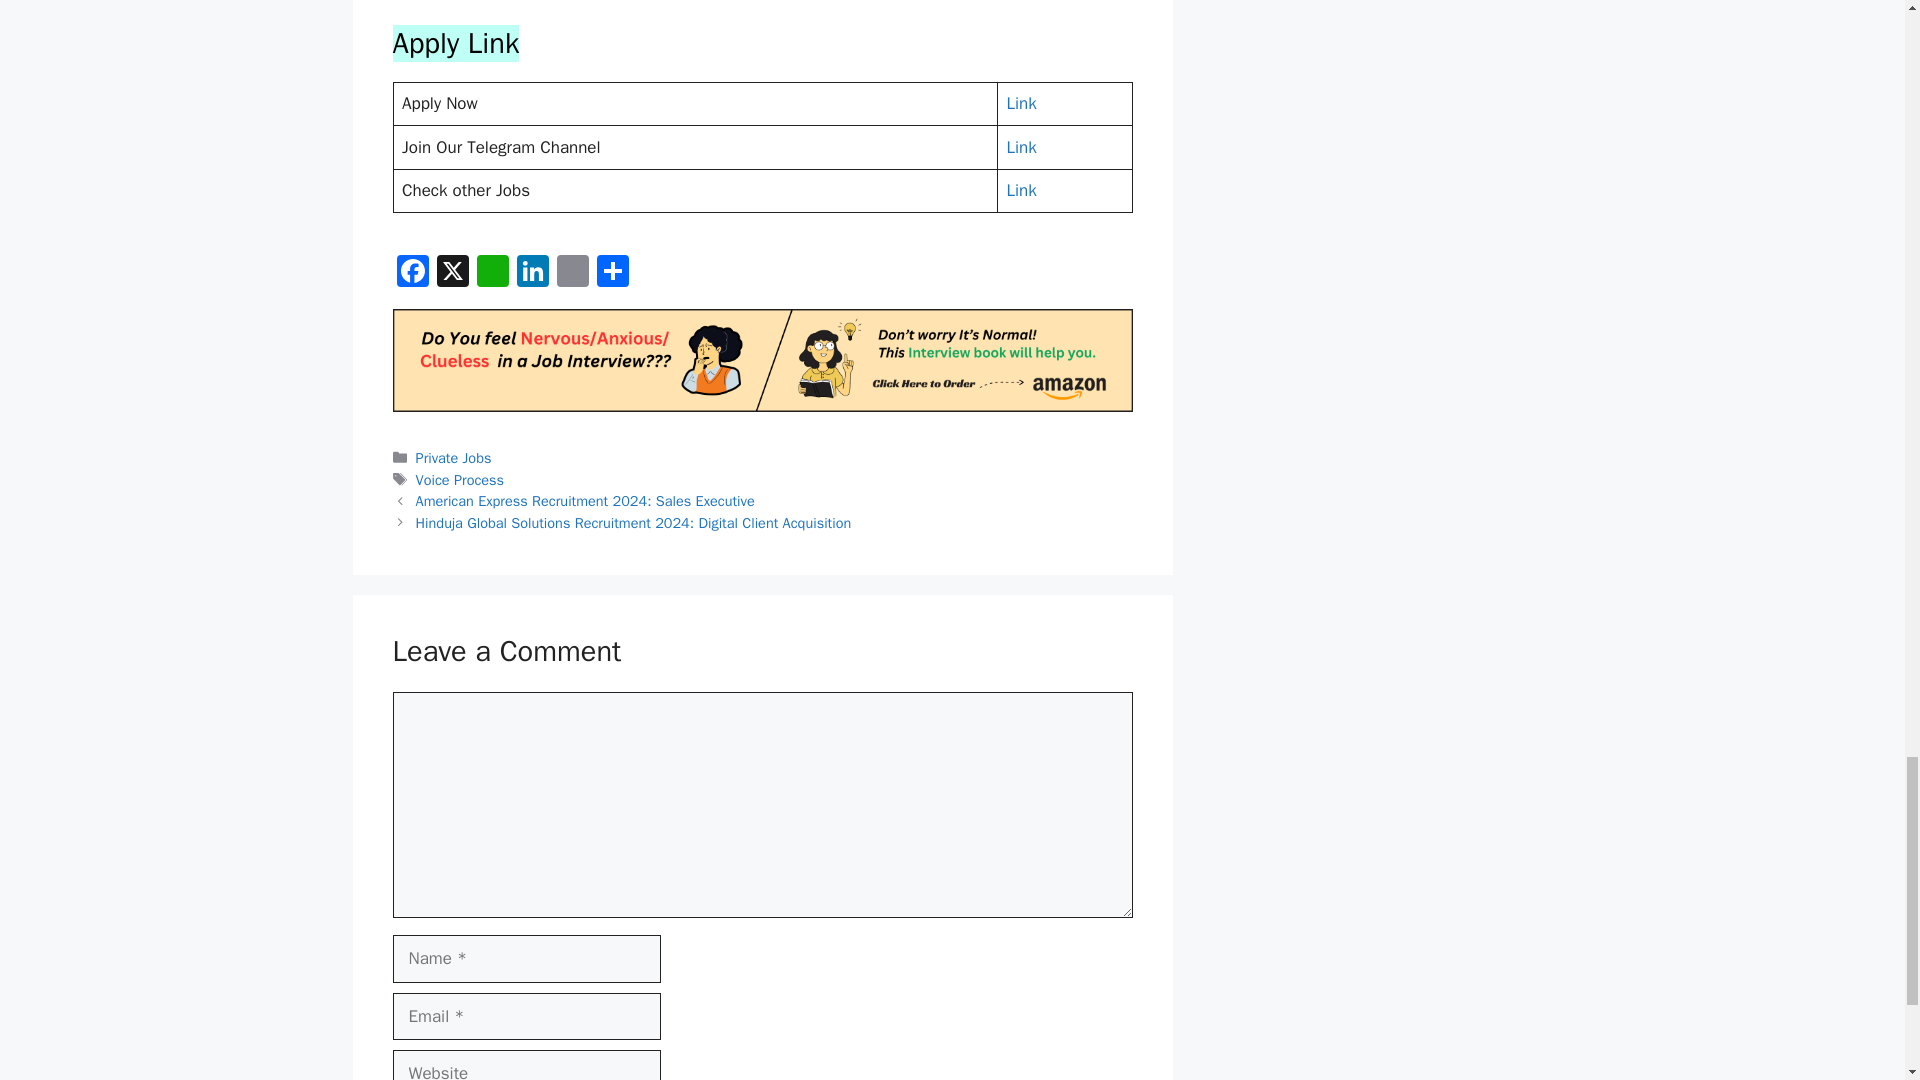 This screenshot has width=1920, height=1080. What do you see at coordinates (572, 273) in the screenshot?
I see `Copy Link` at bounding box center [572, 273].